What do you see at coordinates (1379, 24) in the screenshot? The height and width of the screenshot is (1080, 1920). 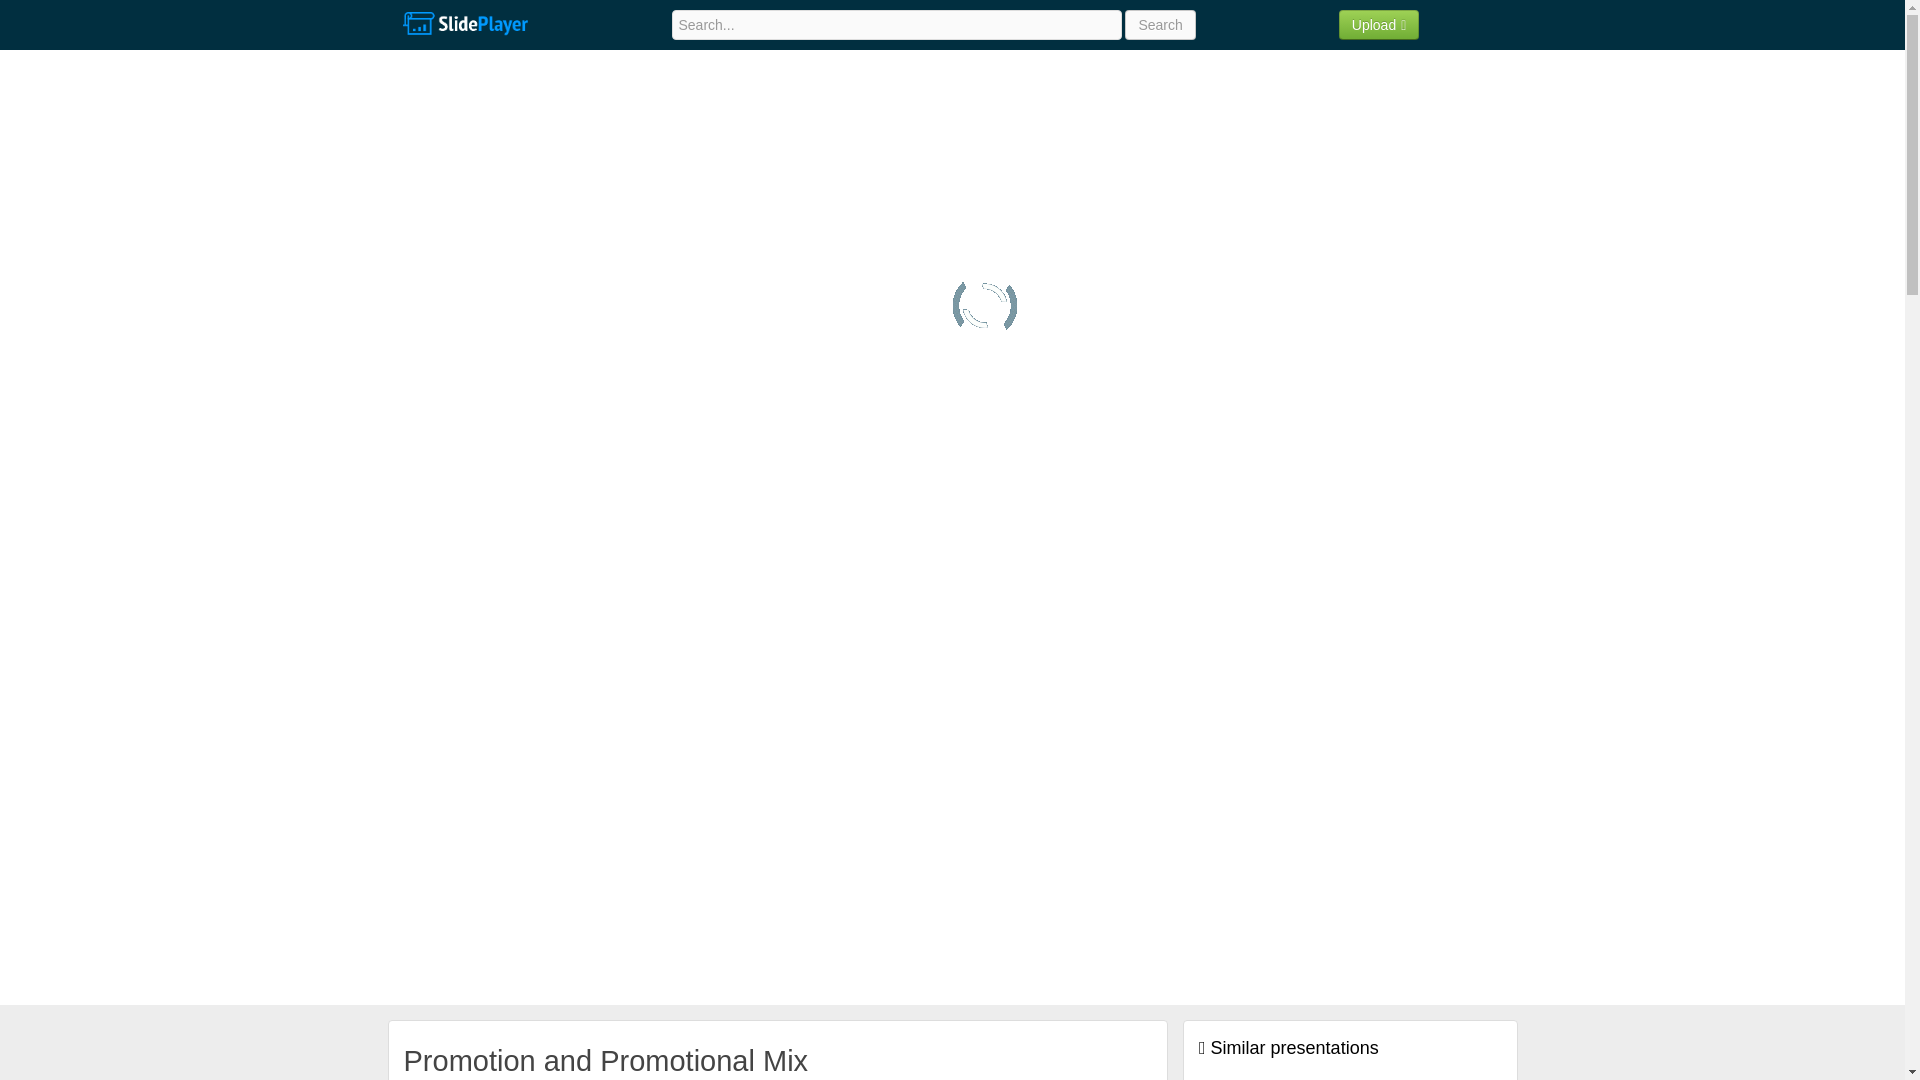 I see `Upload` at bounding box center [1379, 24].